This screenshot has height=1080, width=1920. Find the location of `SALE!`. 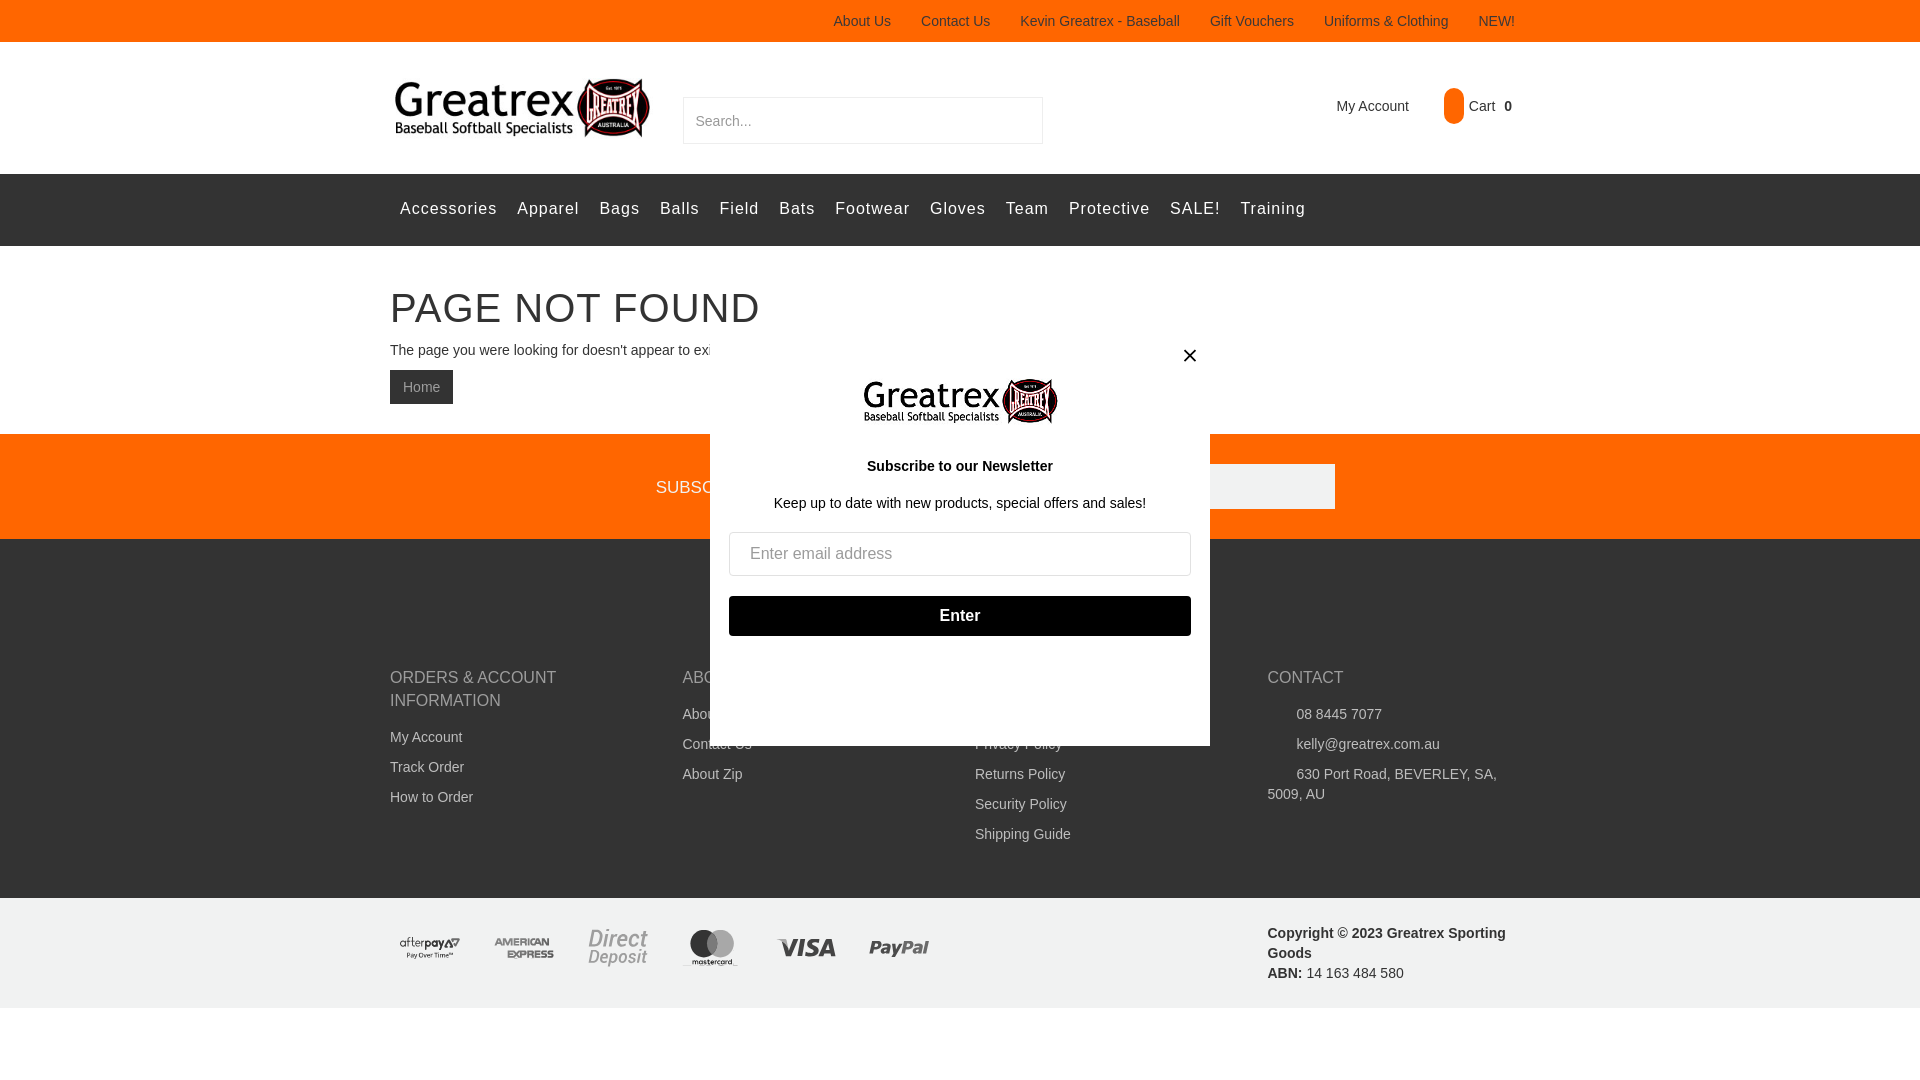

SALE! is located at coordinates (1195, 210).